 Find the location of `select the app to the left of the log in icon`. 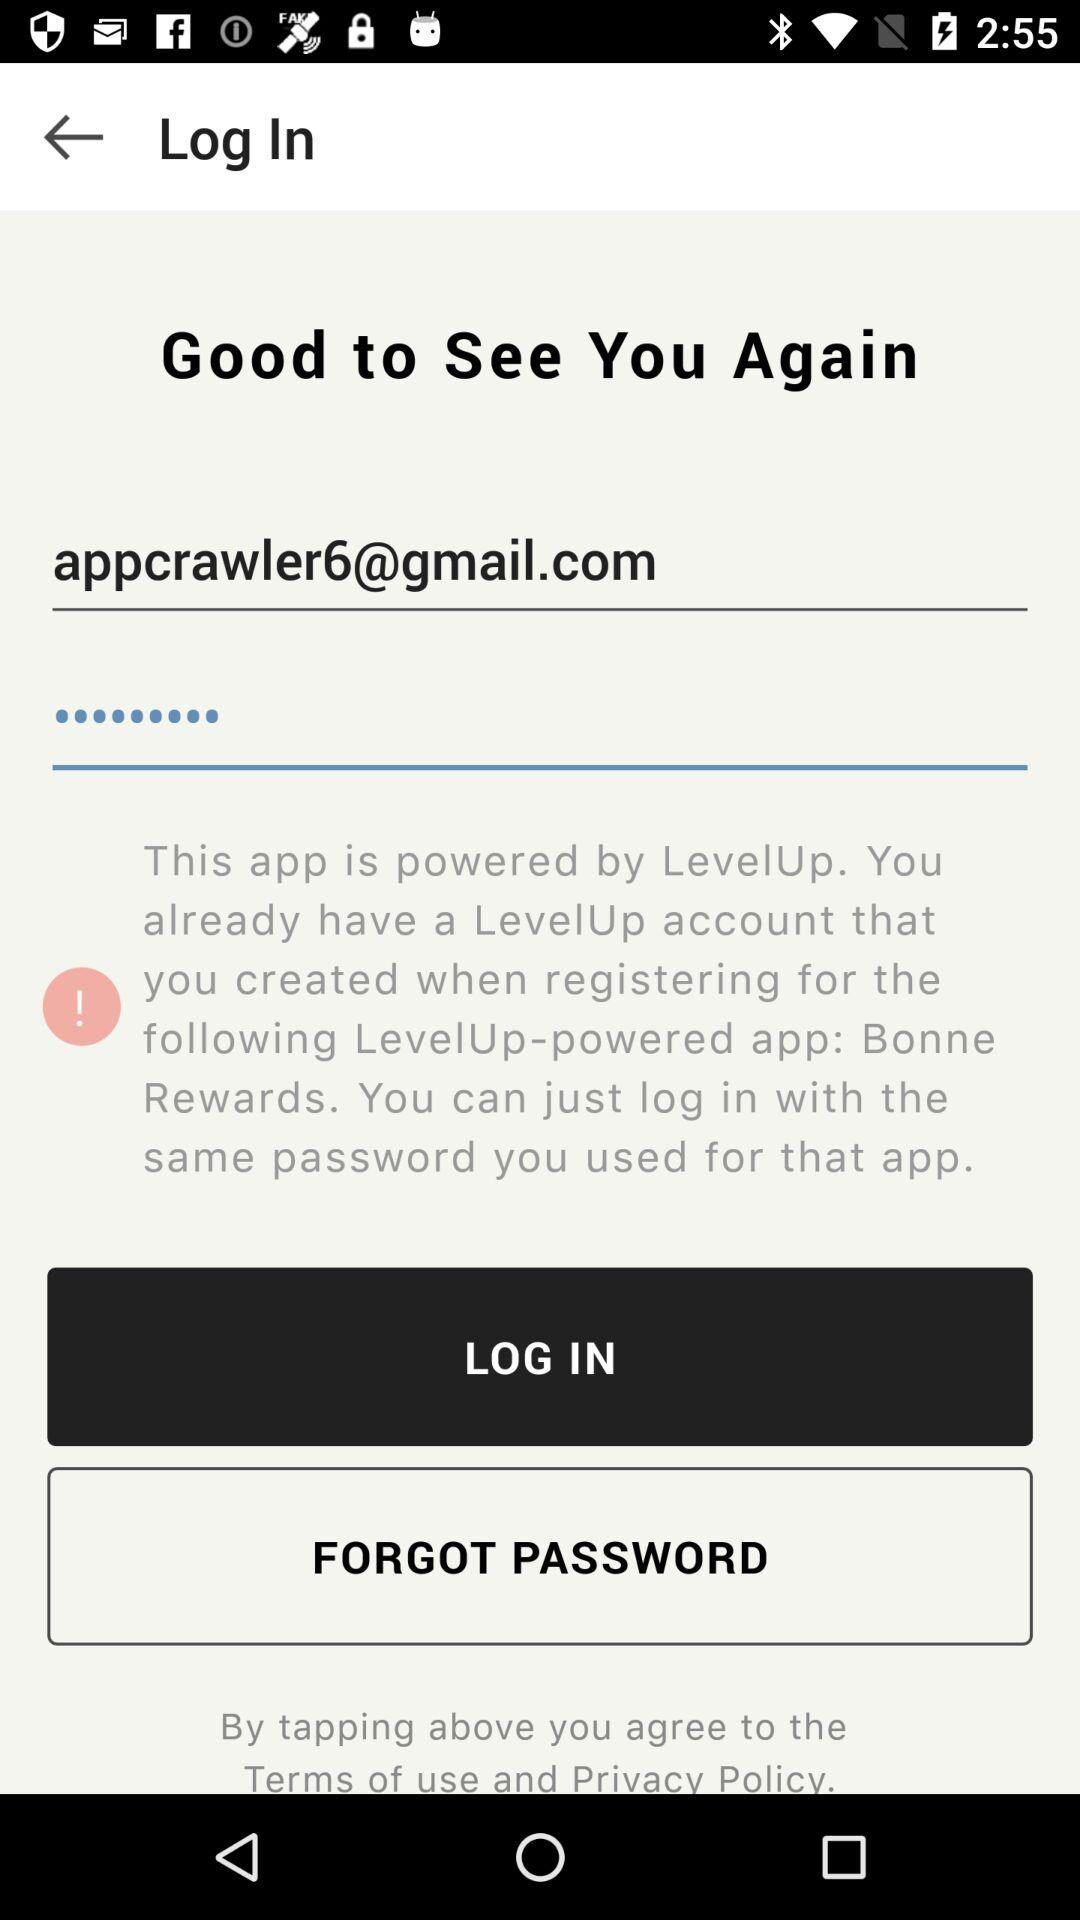

select the app to the left of the log in icon is located at coordinates (73, 136).